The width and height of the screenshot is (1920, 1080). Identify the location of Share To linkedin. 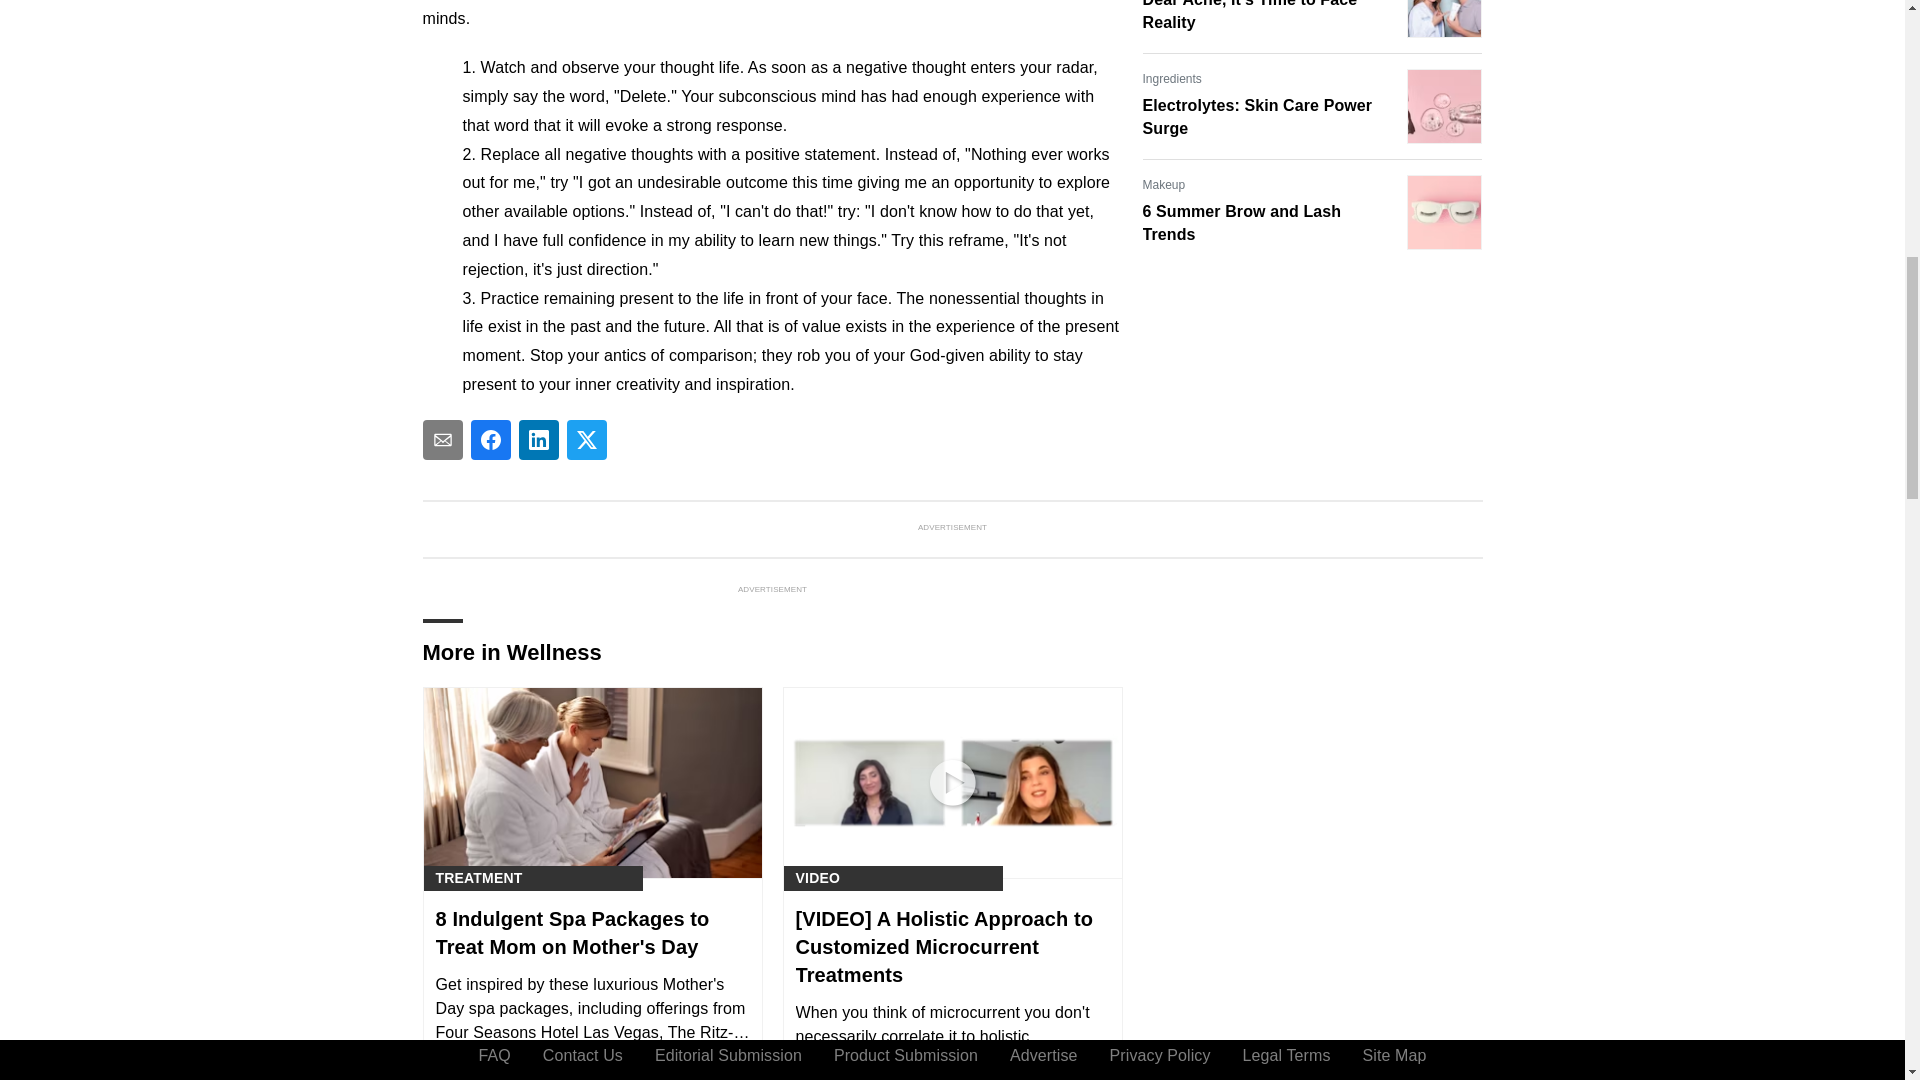
(538, 440).